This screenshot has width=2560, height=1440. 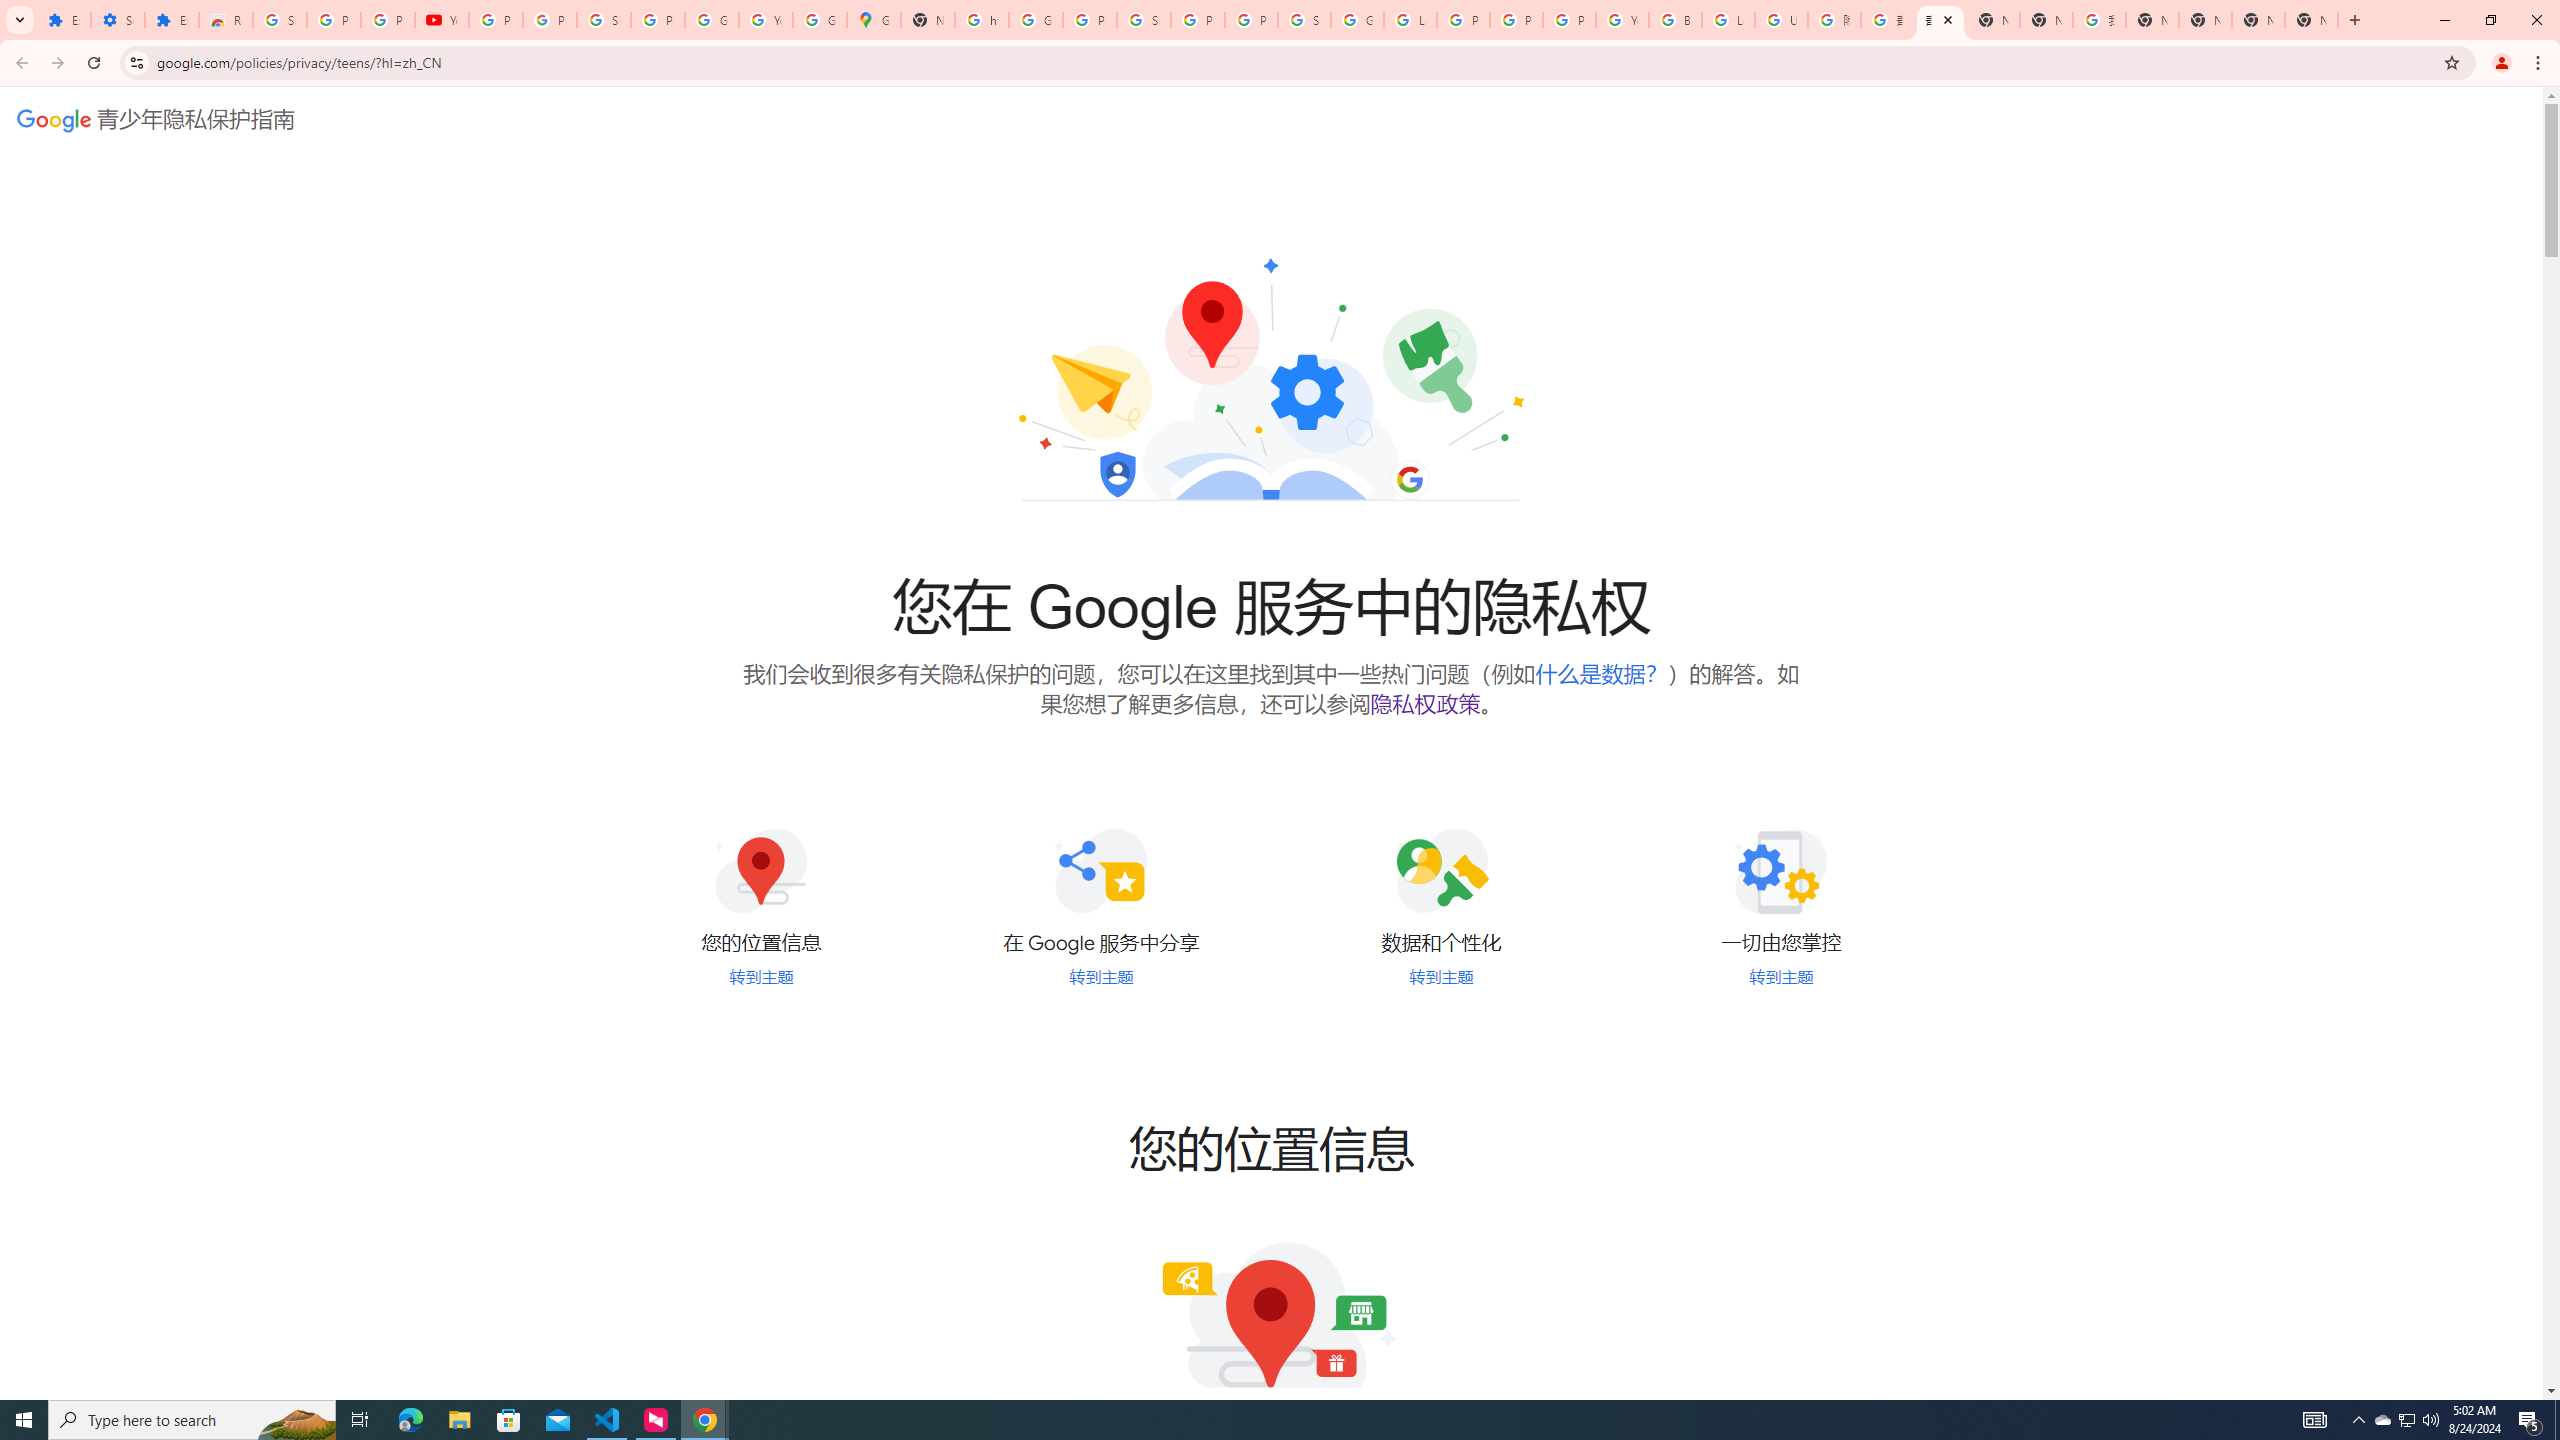 I want to click on Google Maps, so click(x=872, y=20).